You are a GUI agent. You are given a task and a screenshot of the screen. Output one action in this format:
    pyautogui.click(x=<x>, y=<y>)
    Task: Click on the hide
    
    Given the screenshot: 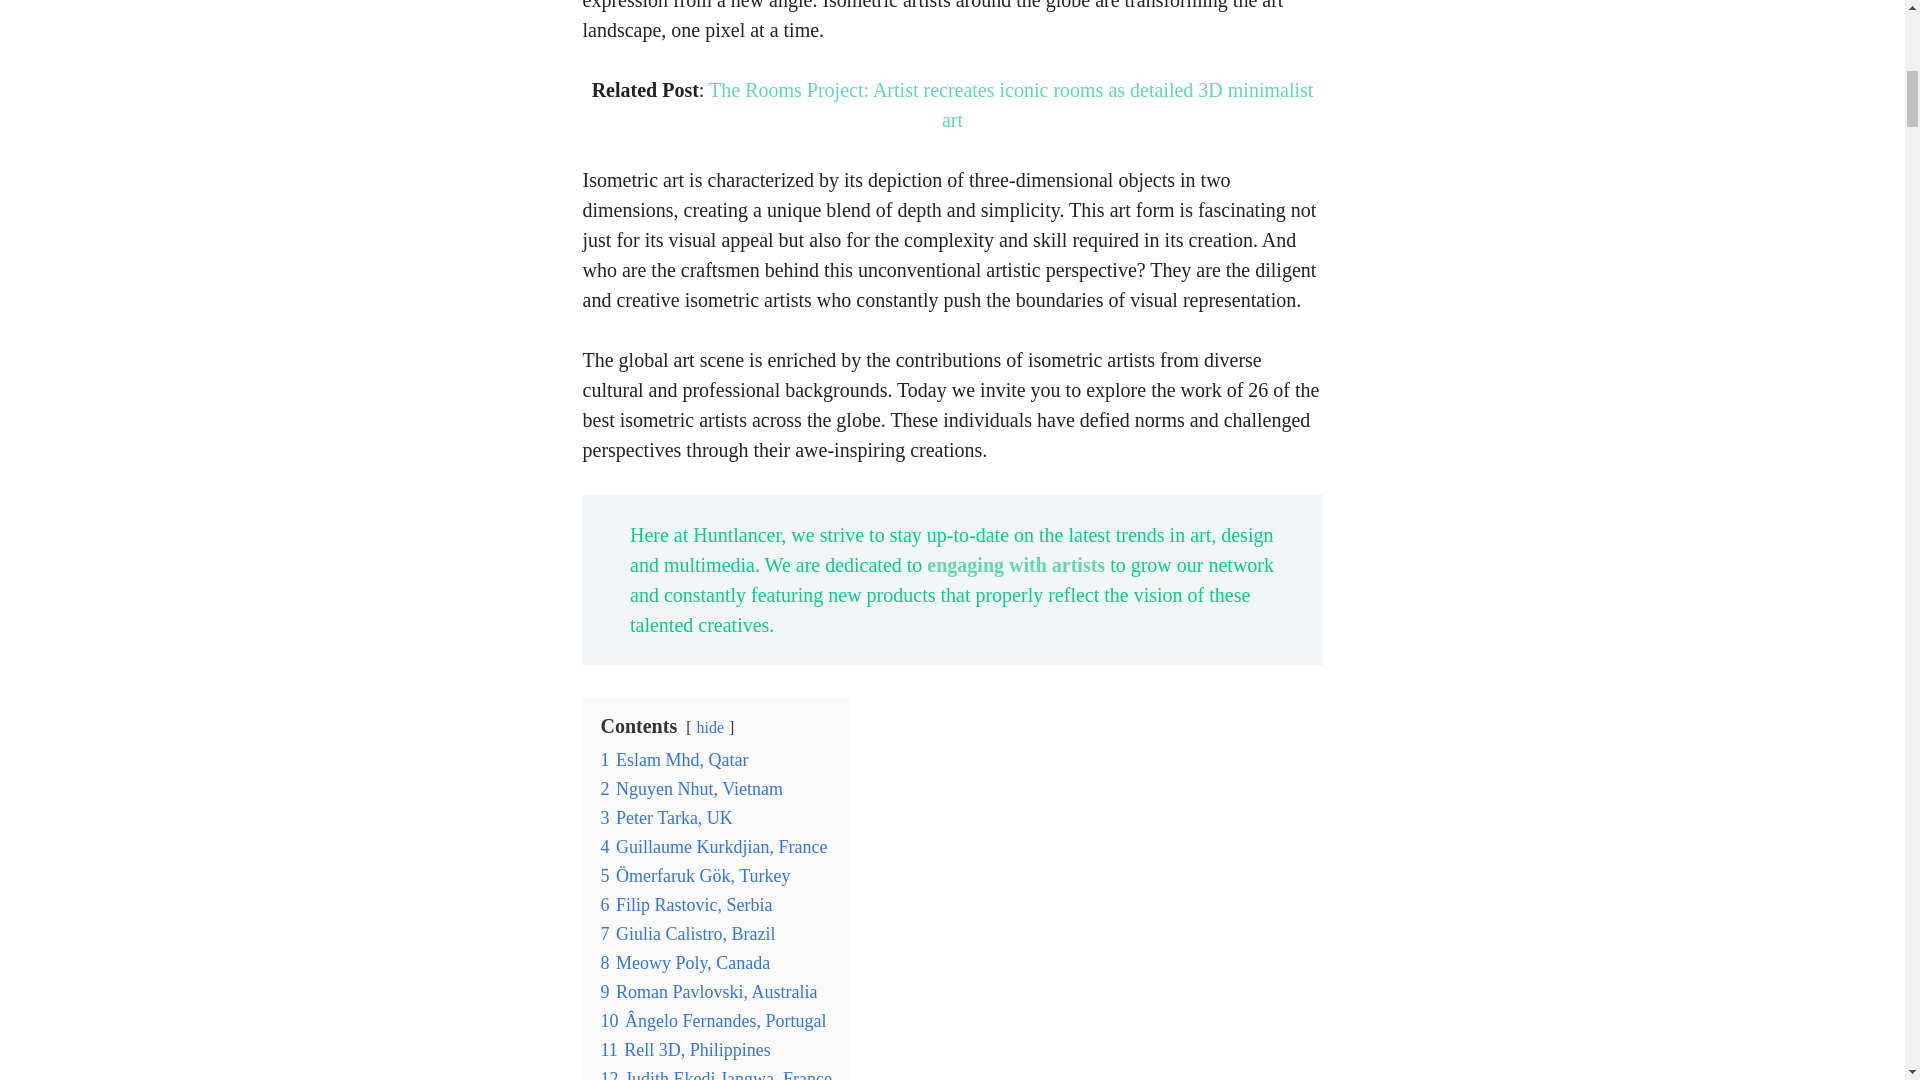 What is the action you would take?
    pyautogui.click(x=709, y=727)
    